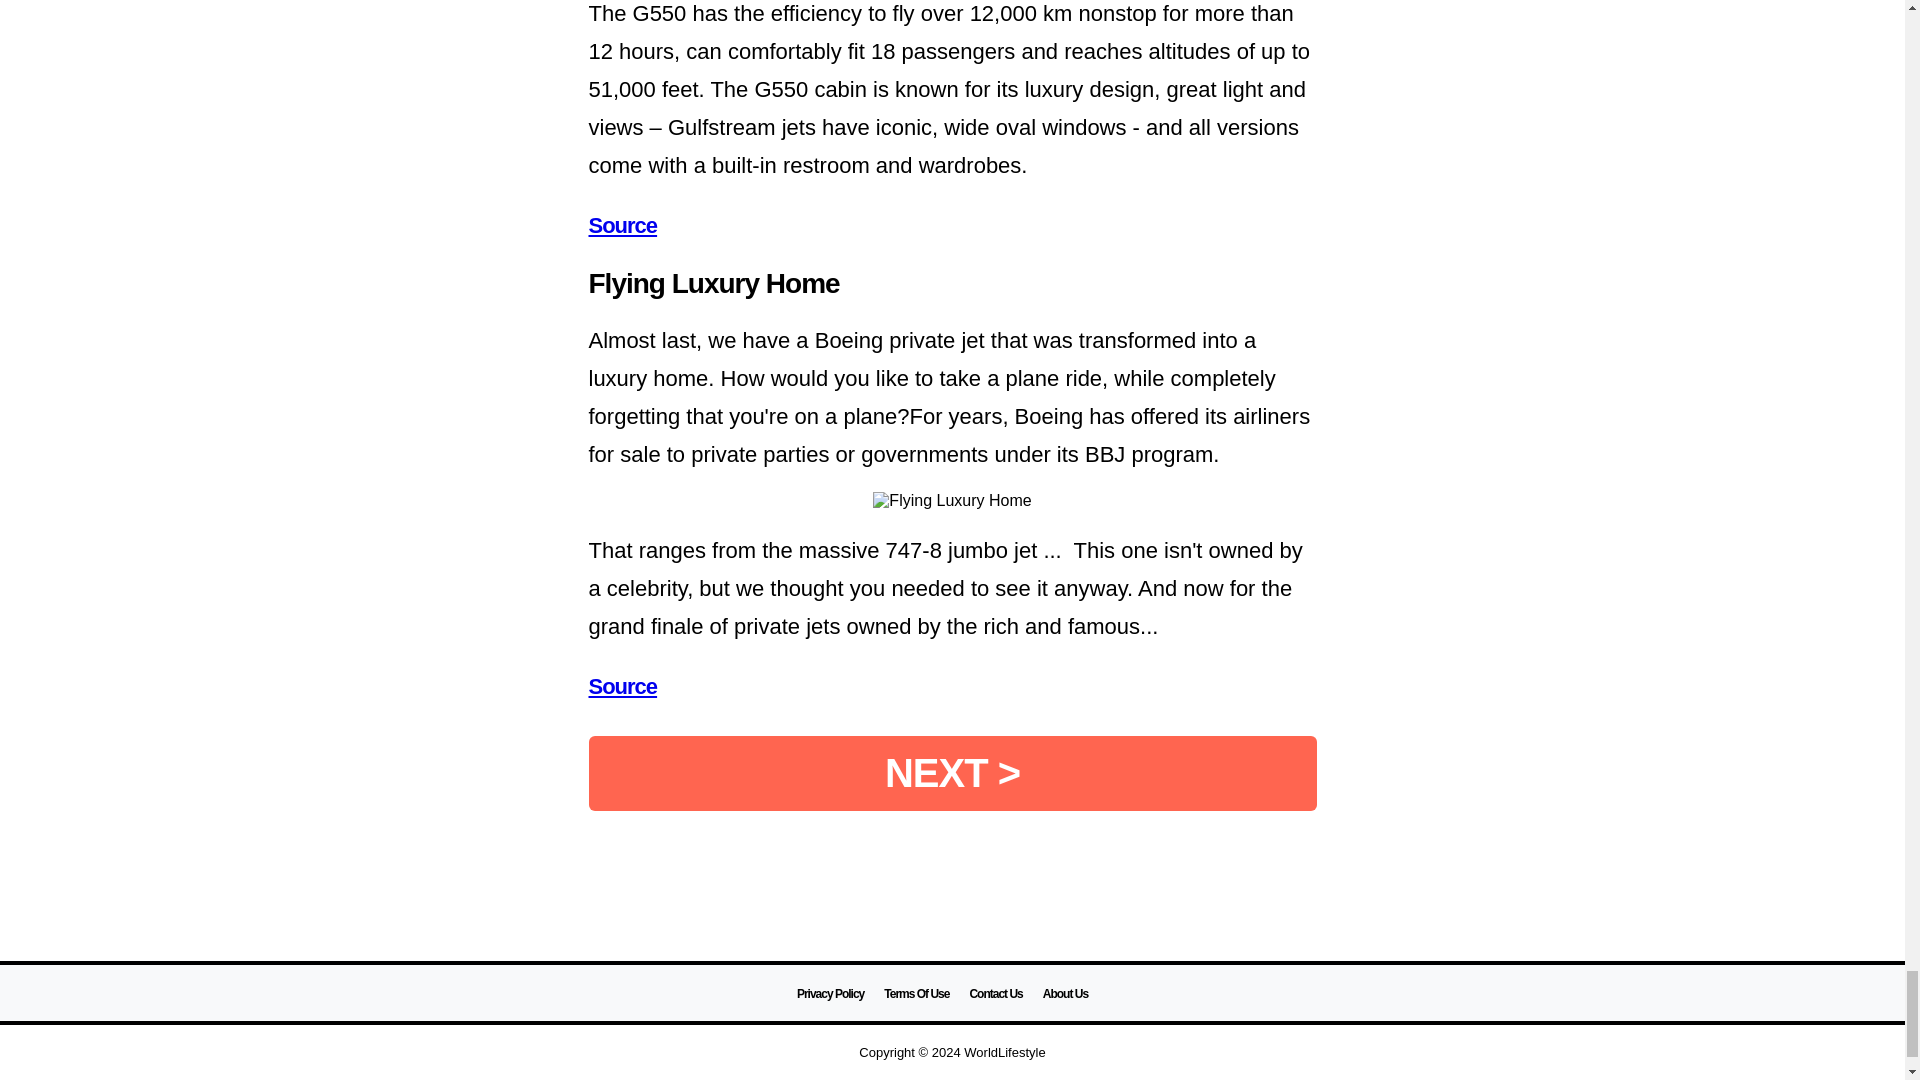  I want to click on Source, so click(622, 224).